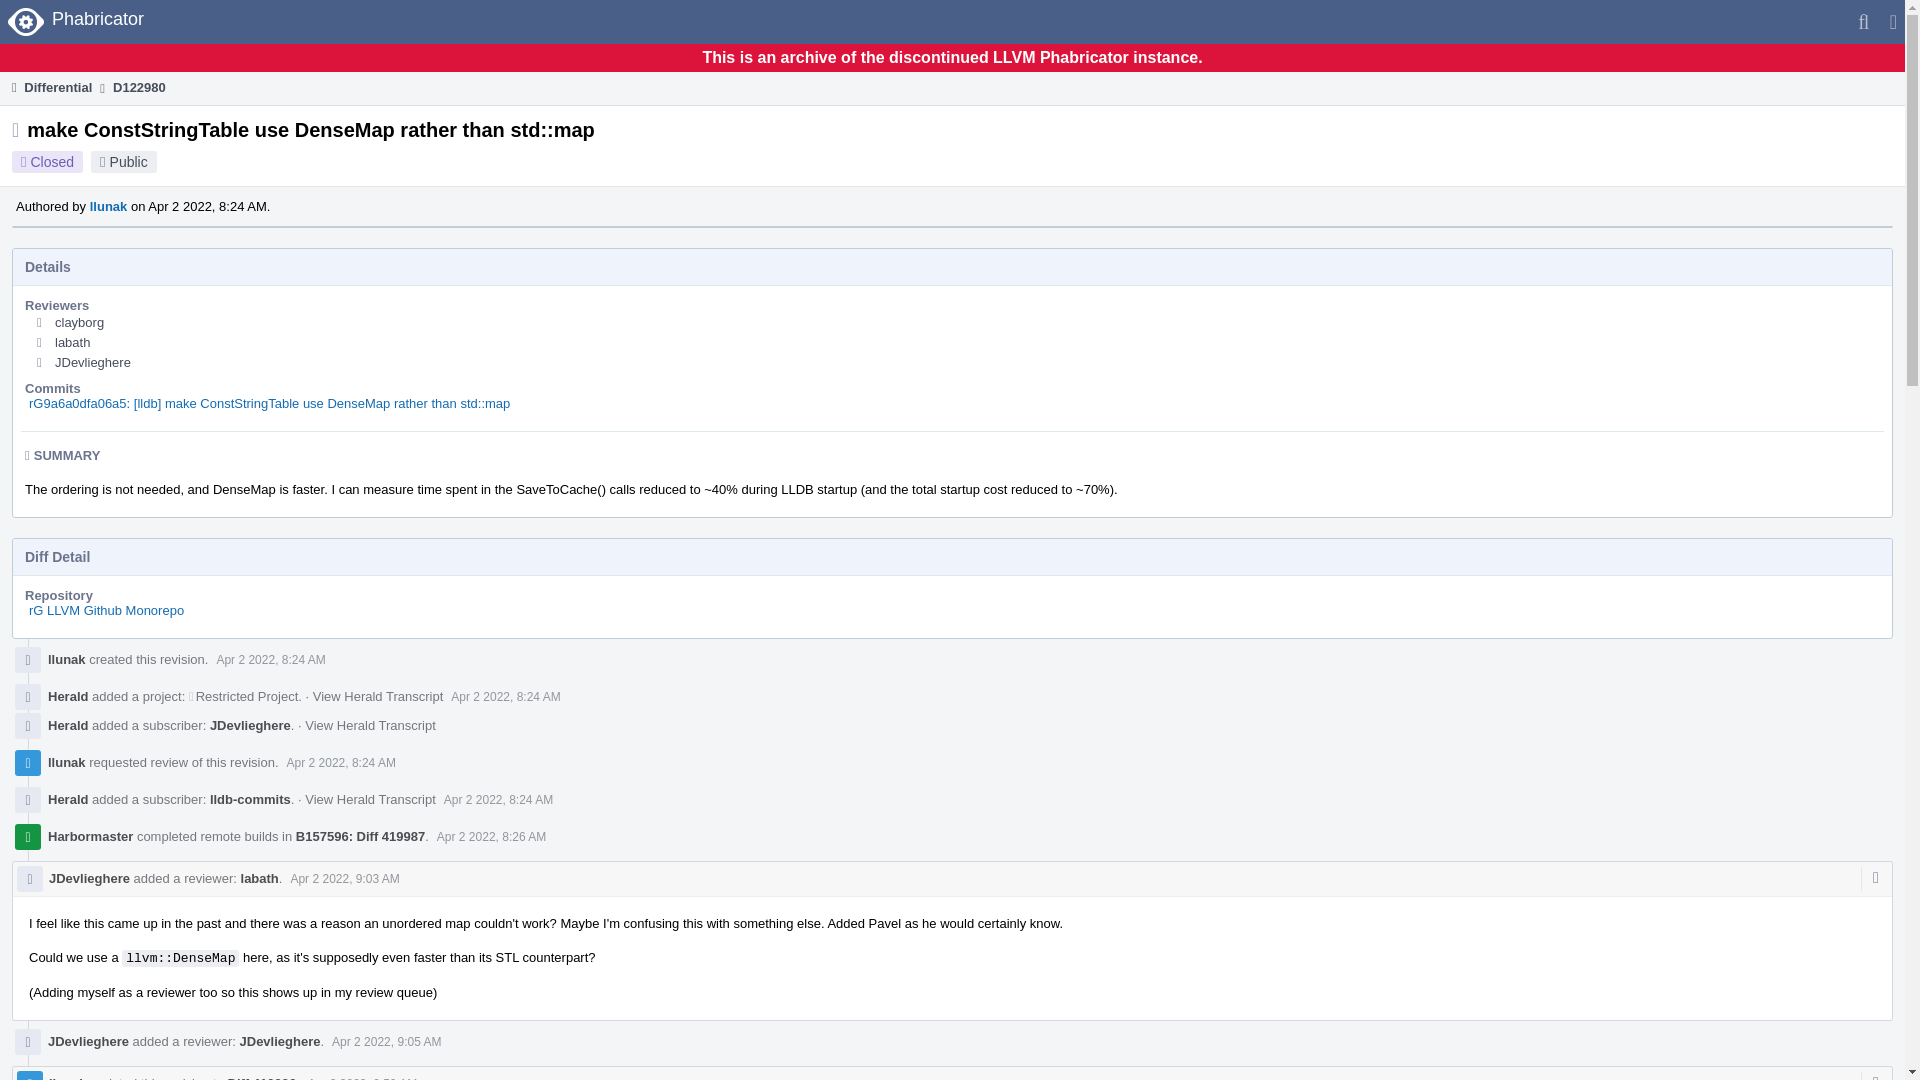 This screenshot has width=1920, height=1080. I want to click on JDevlieghere, so click(250, 726).